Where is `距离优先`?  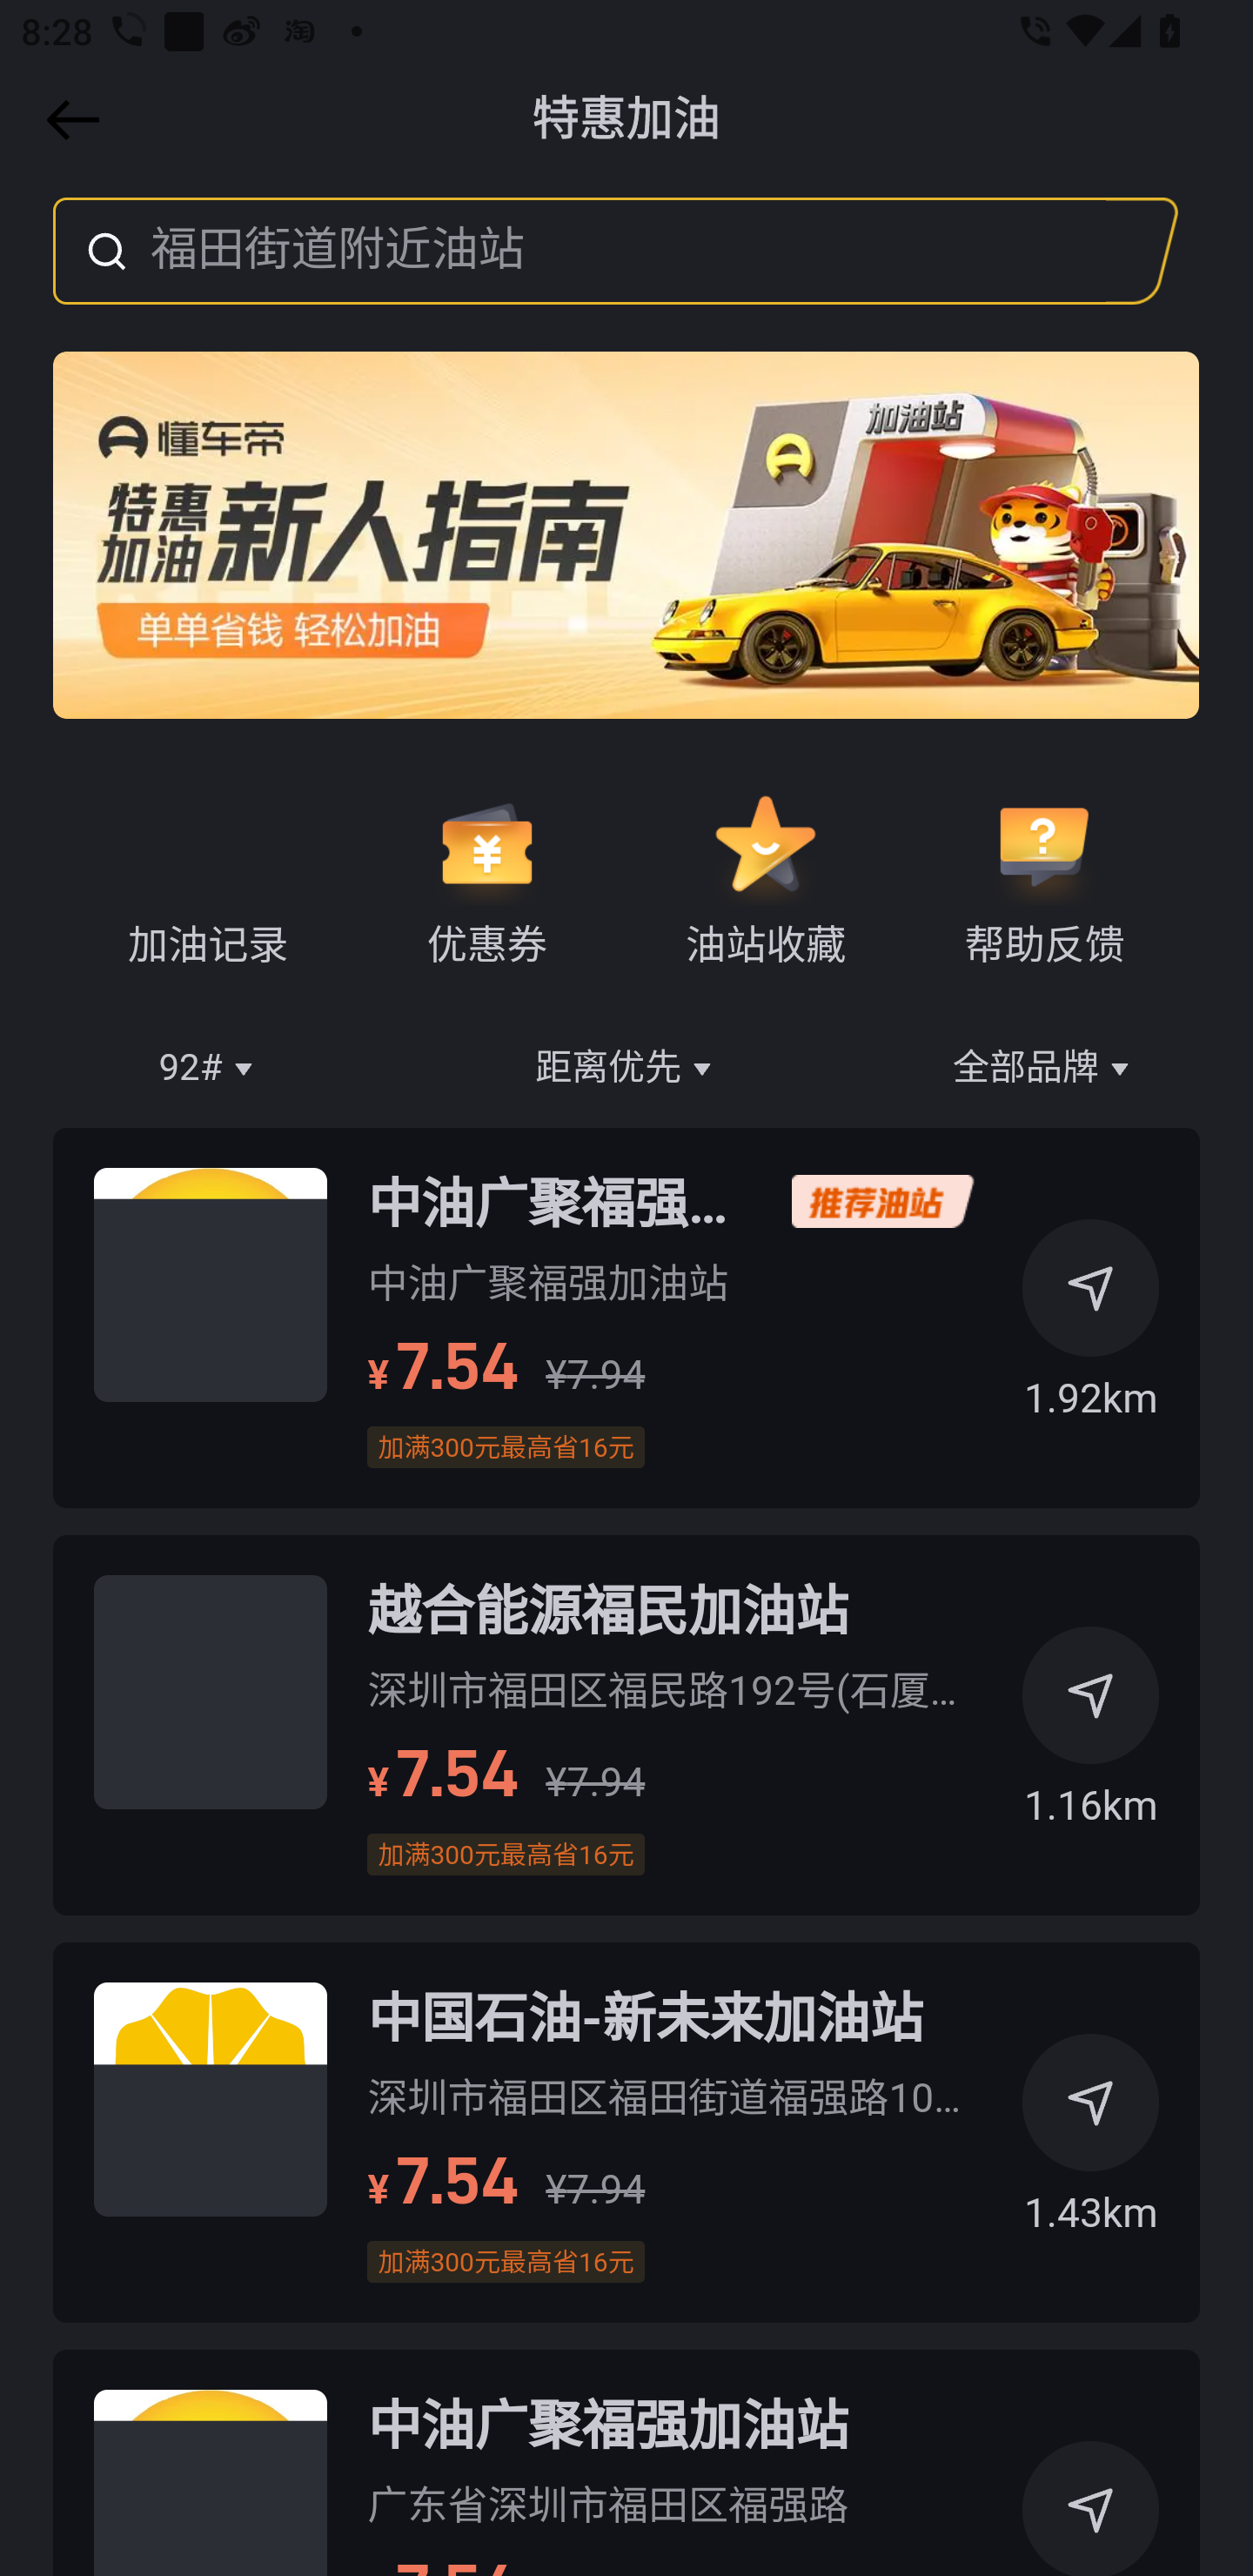
距离优先 is located at coordinates (626, 1069).